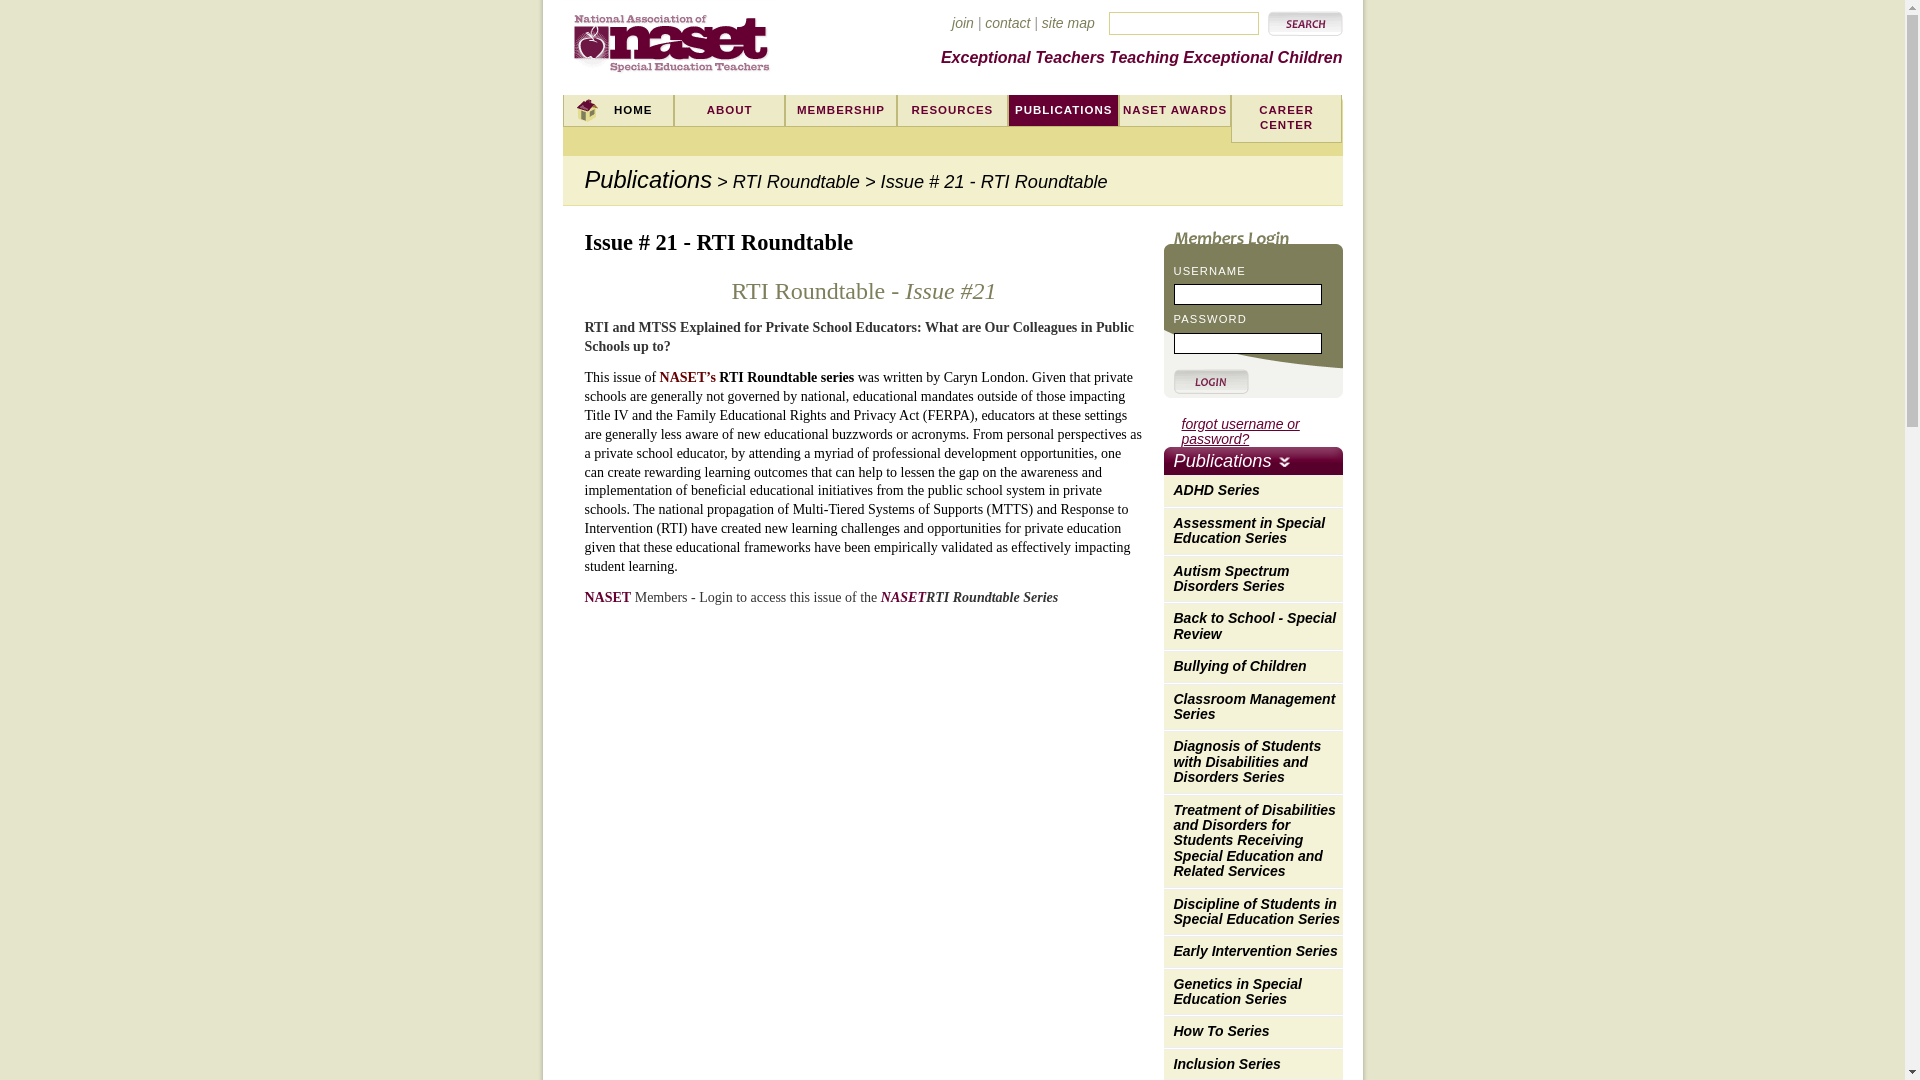 This screenshot has height=1080, width=1920. Describe the element at coordinates (729, 111) in the screenshot. I see `ABOUT` at that location.